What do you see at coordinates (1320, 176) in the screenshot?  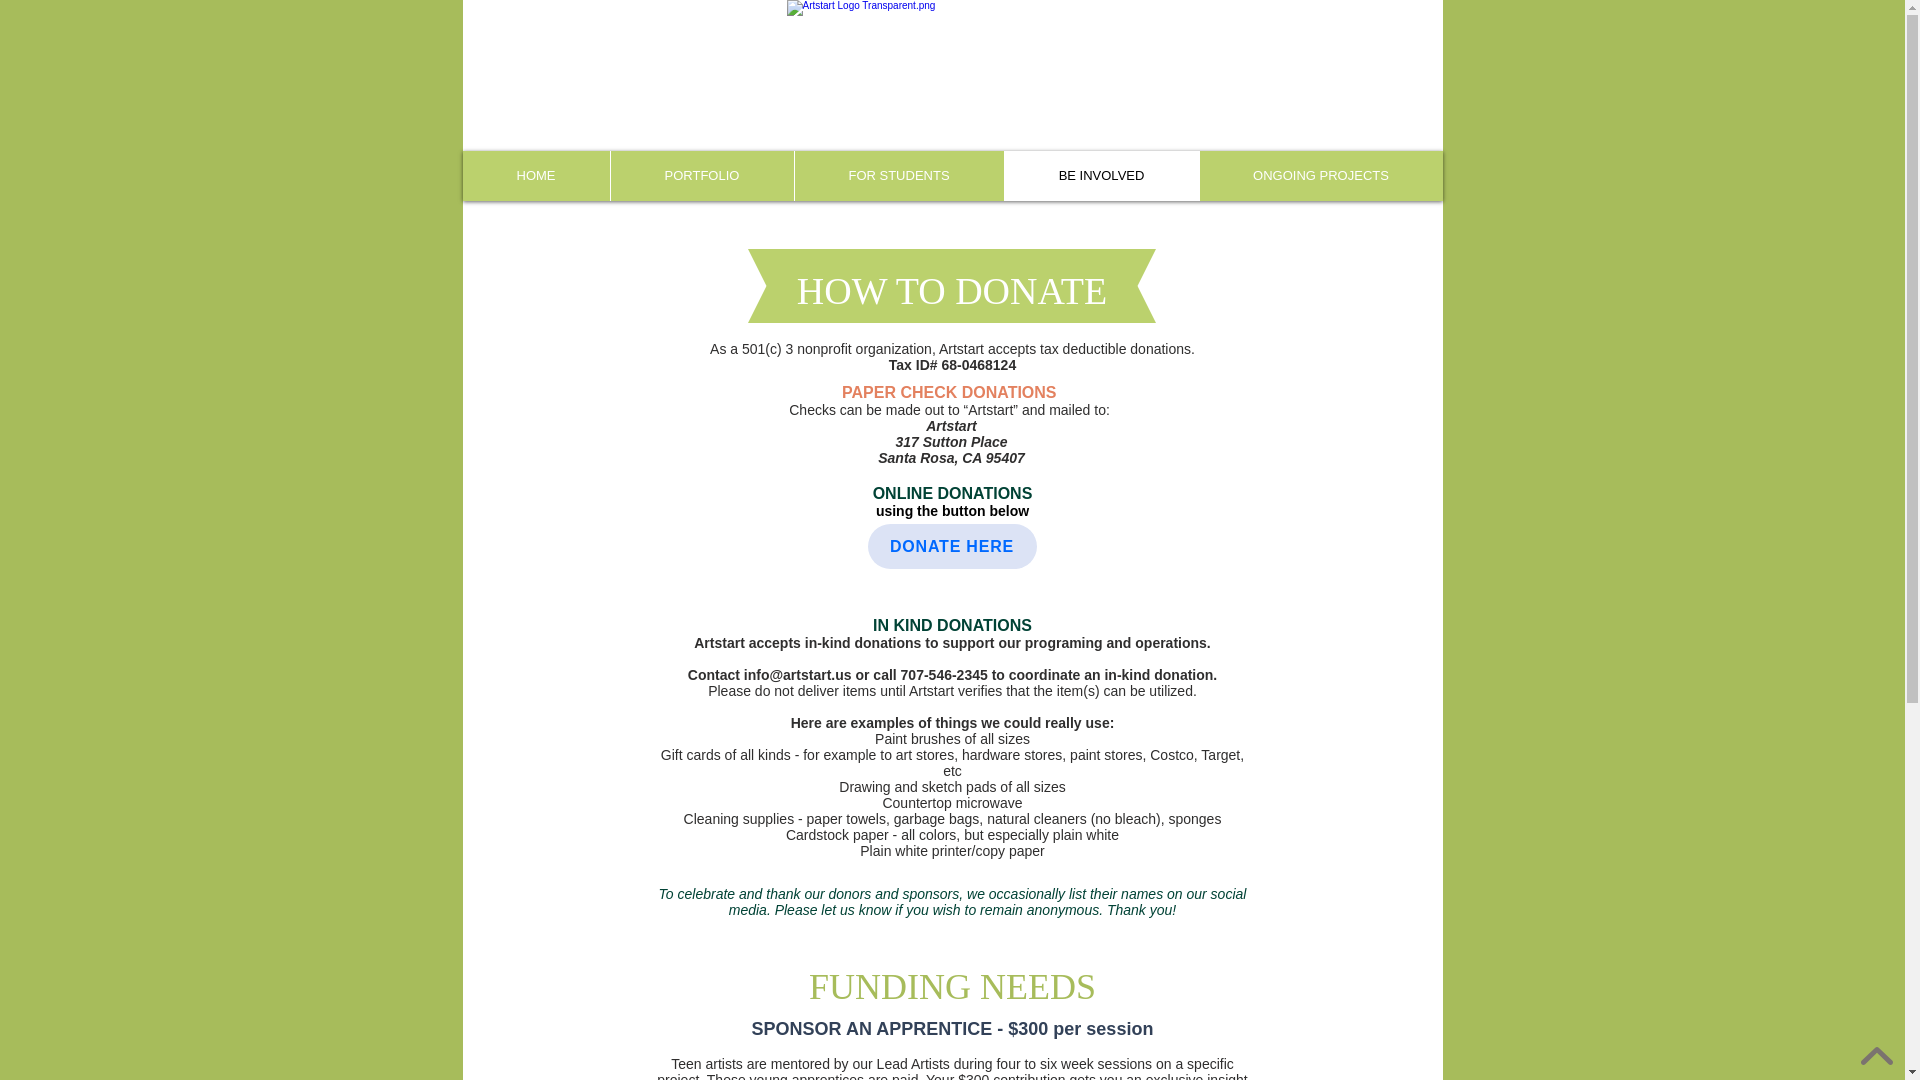 I see `ONGOING PROJECTS` at bounding box center [1320, 176].